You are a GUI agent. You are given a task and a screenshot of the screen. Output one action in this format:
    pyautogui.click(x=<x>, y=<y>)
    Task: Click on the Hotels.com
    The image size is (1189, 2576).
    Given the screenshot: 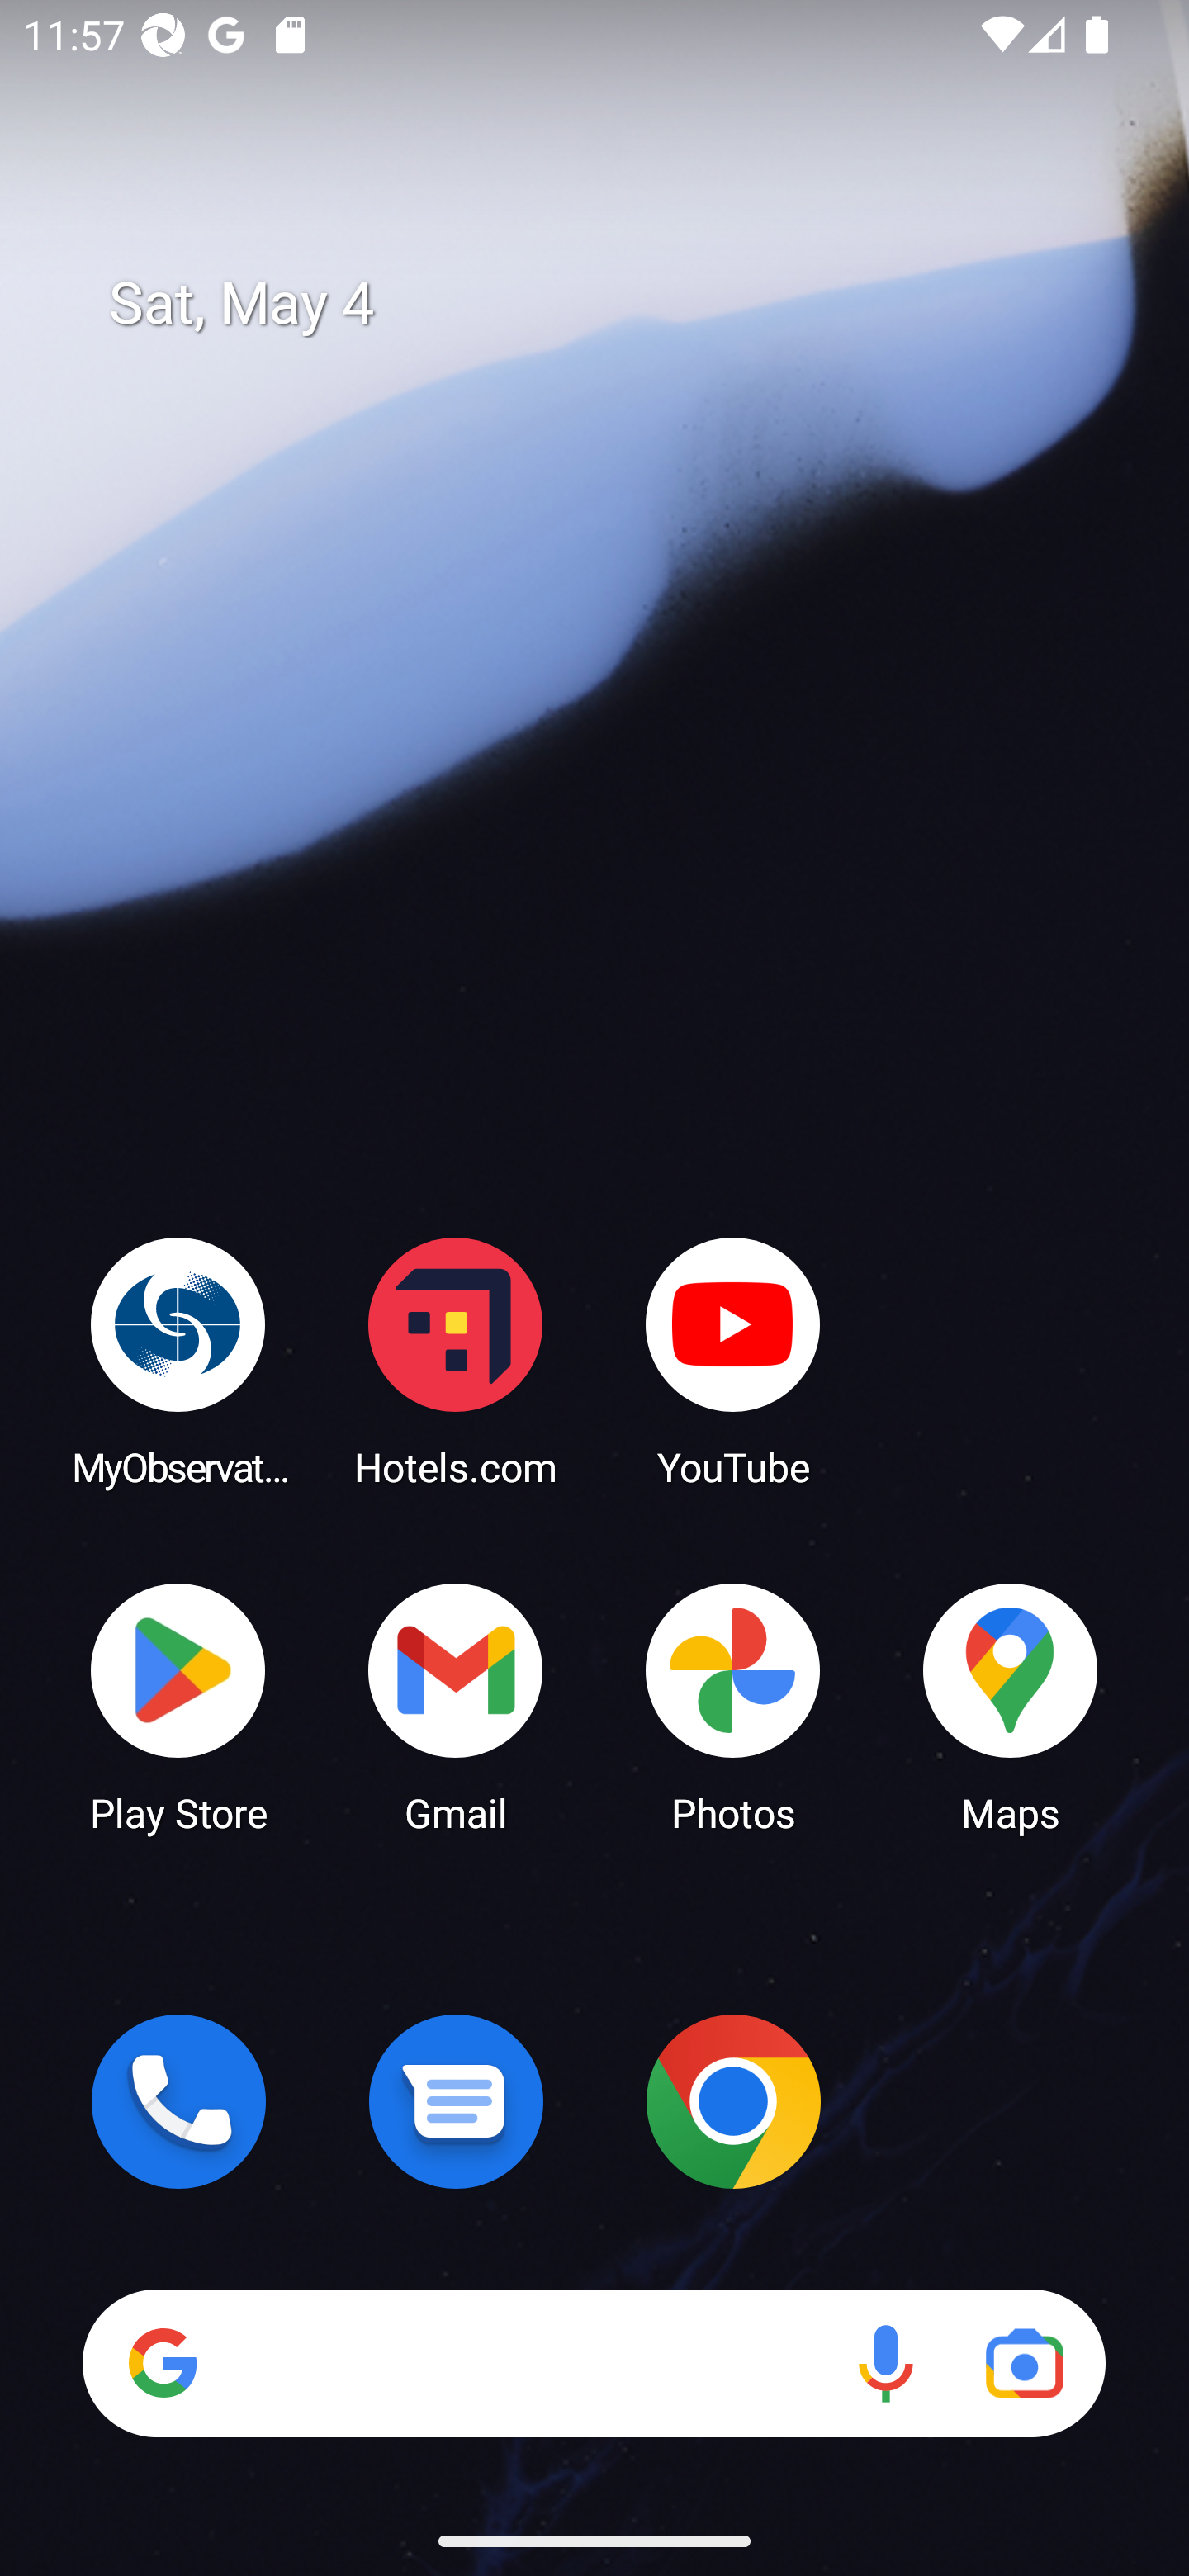 What is the action you would take?
    pyautogui.click(x=456, y=1361)
    